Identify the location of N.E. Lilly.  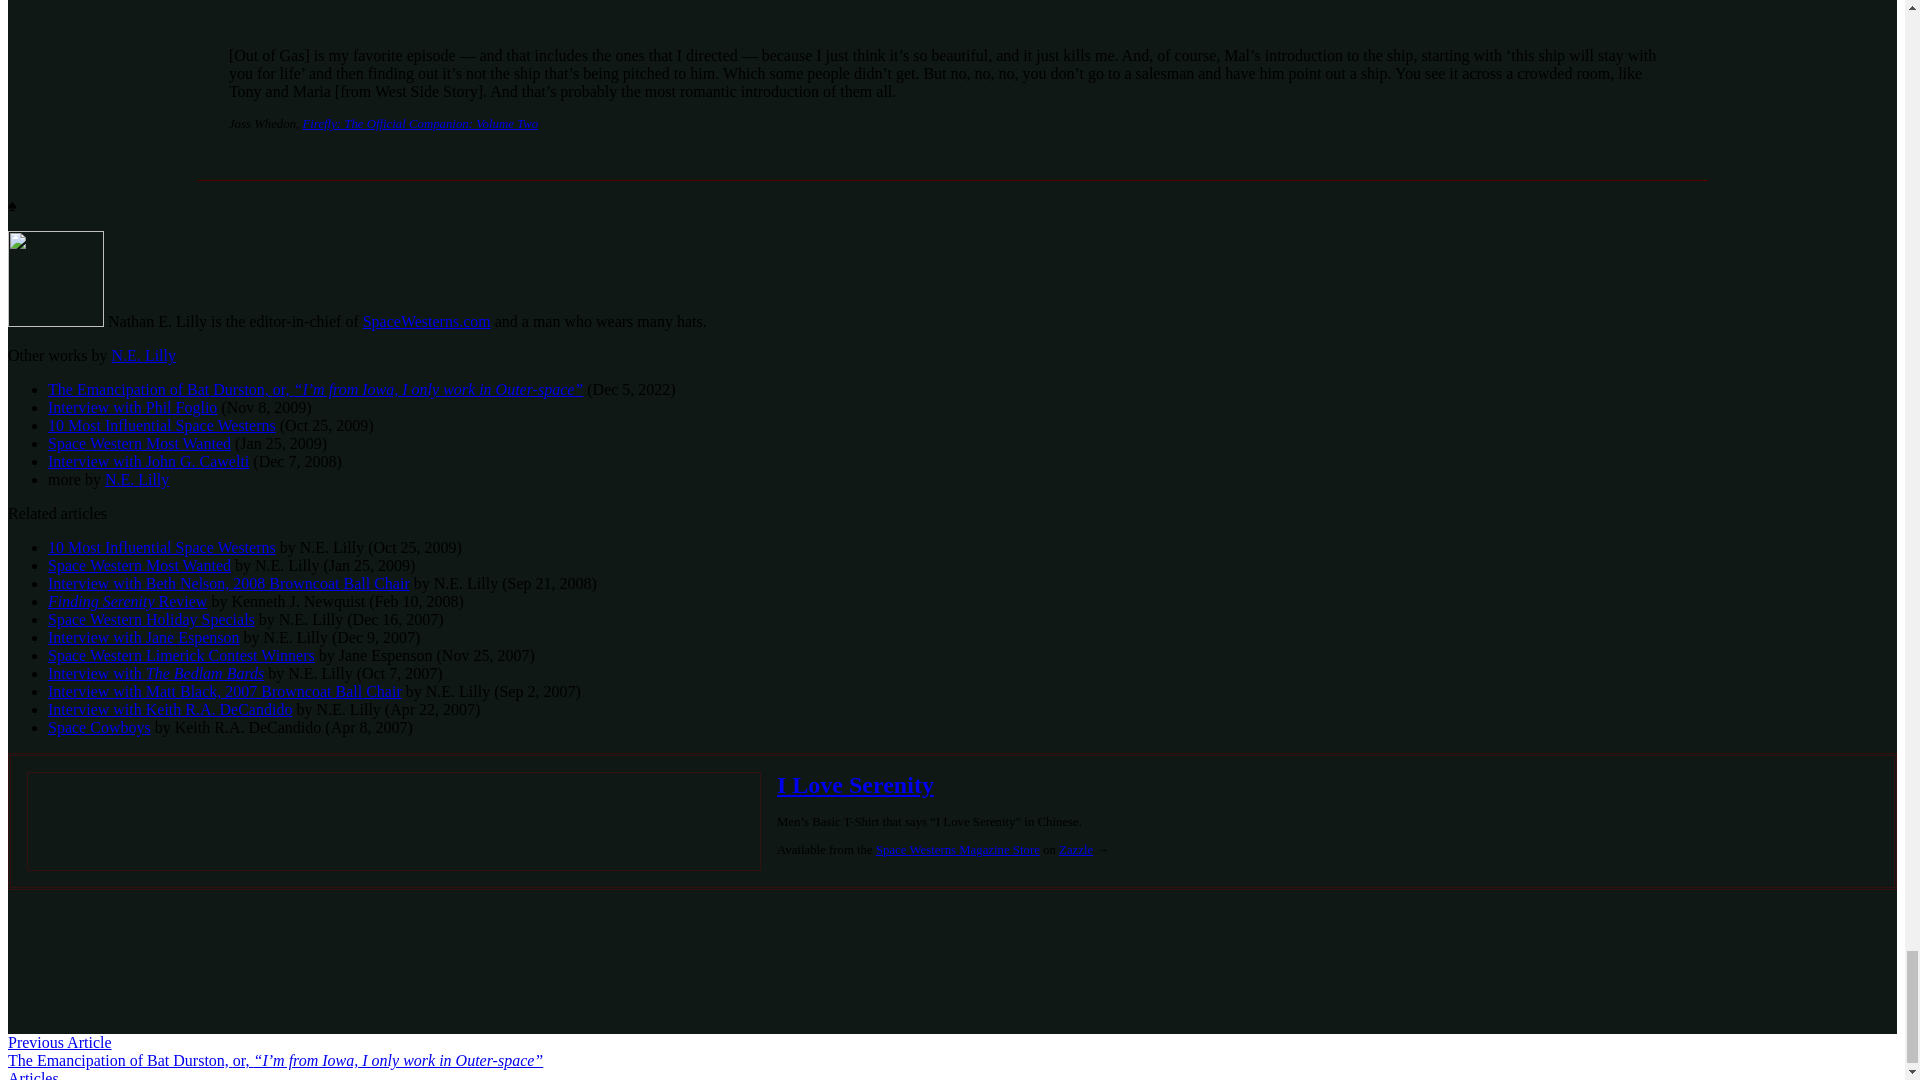
(136, 479).